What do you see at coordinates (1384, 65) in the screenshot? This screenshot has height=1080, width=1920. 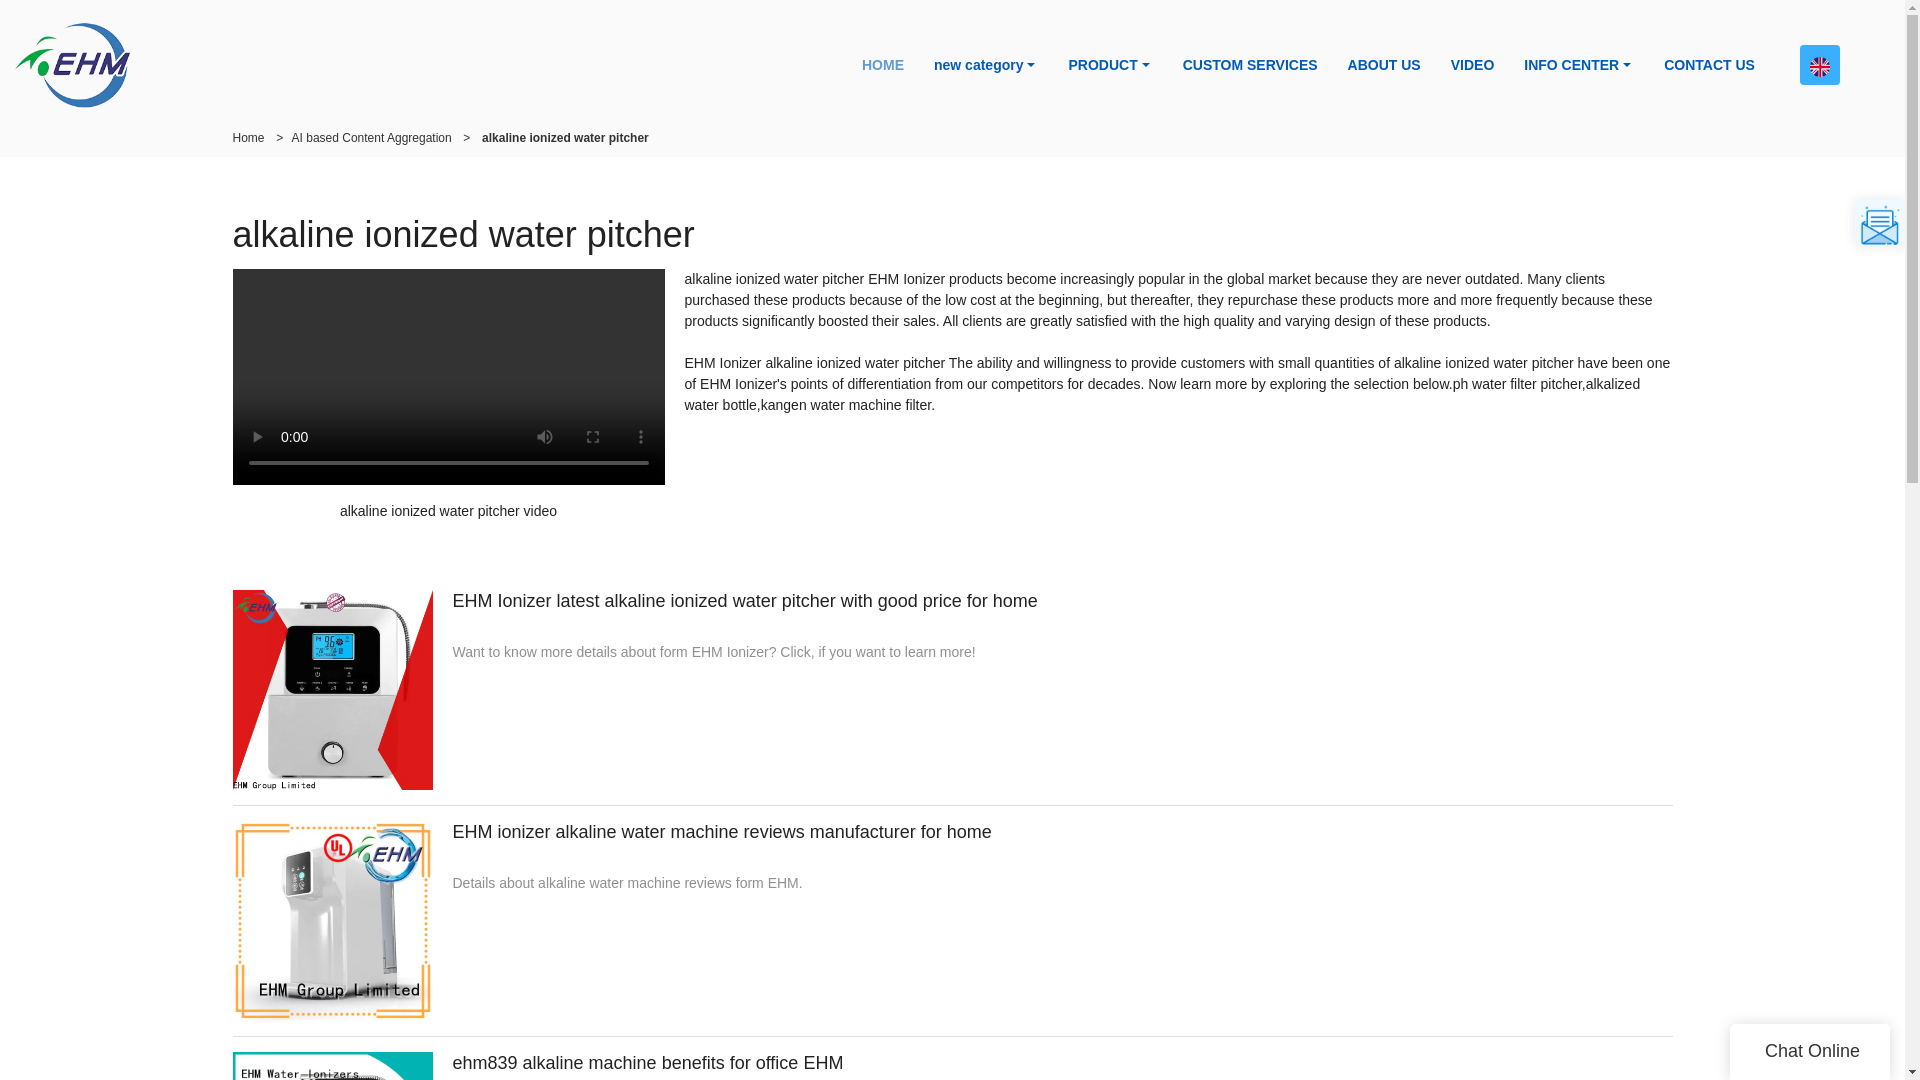 I see `ABOUT US` at bounding box center [1384, 65].